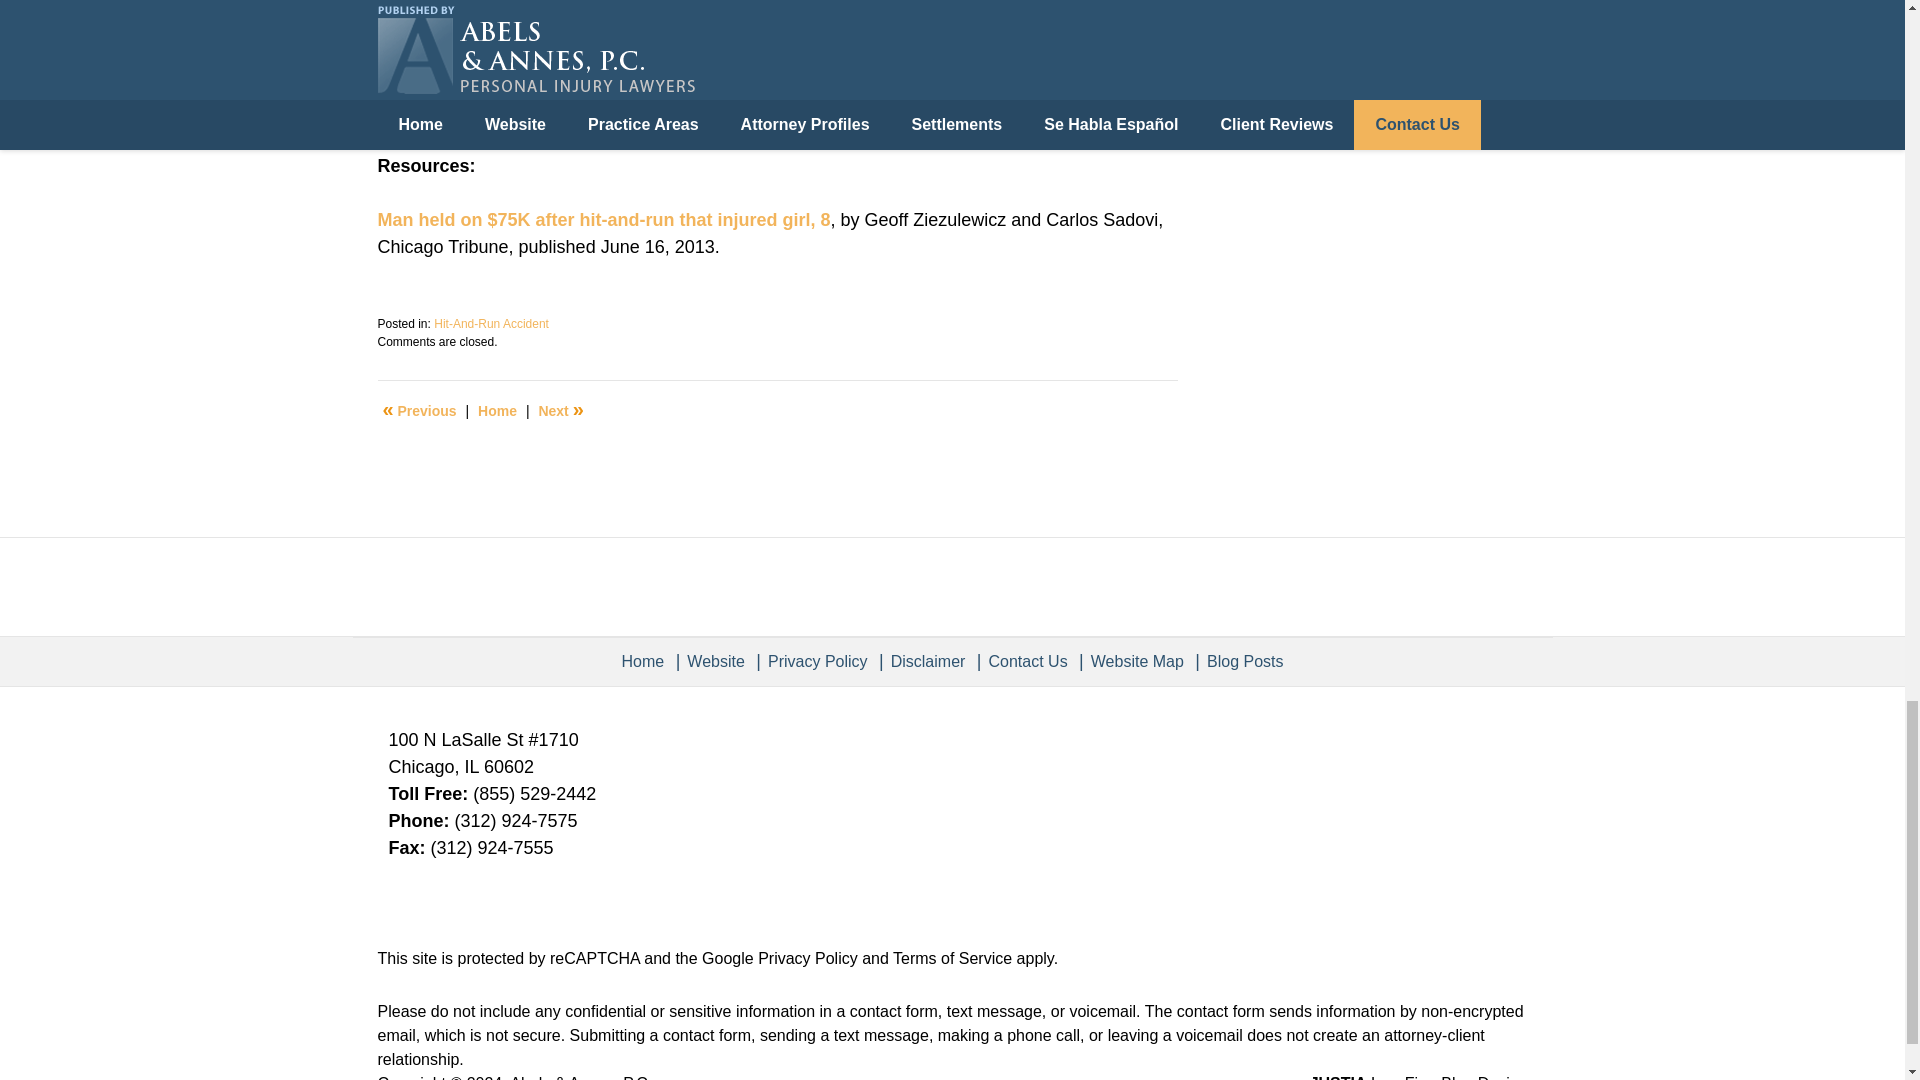 The image size is (1920, 1080). Describe the element at coordinates (491, 324) in the screenshot. I see `Hit-And-Run Accident` at that location.